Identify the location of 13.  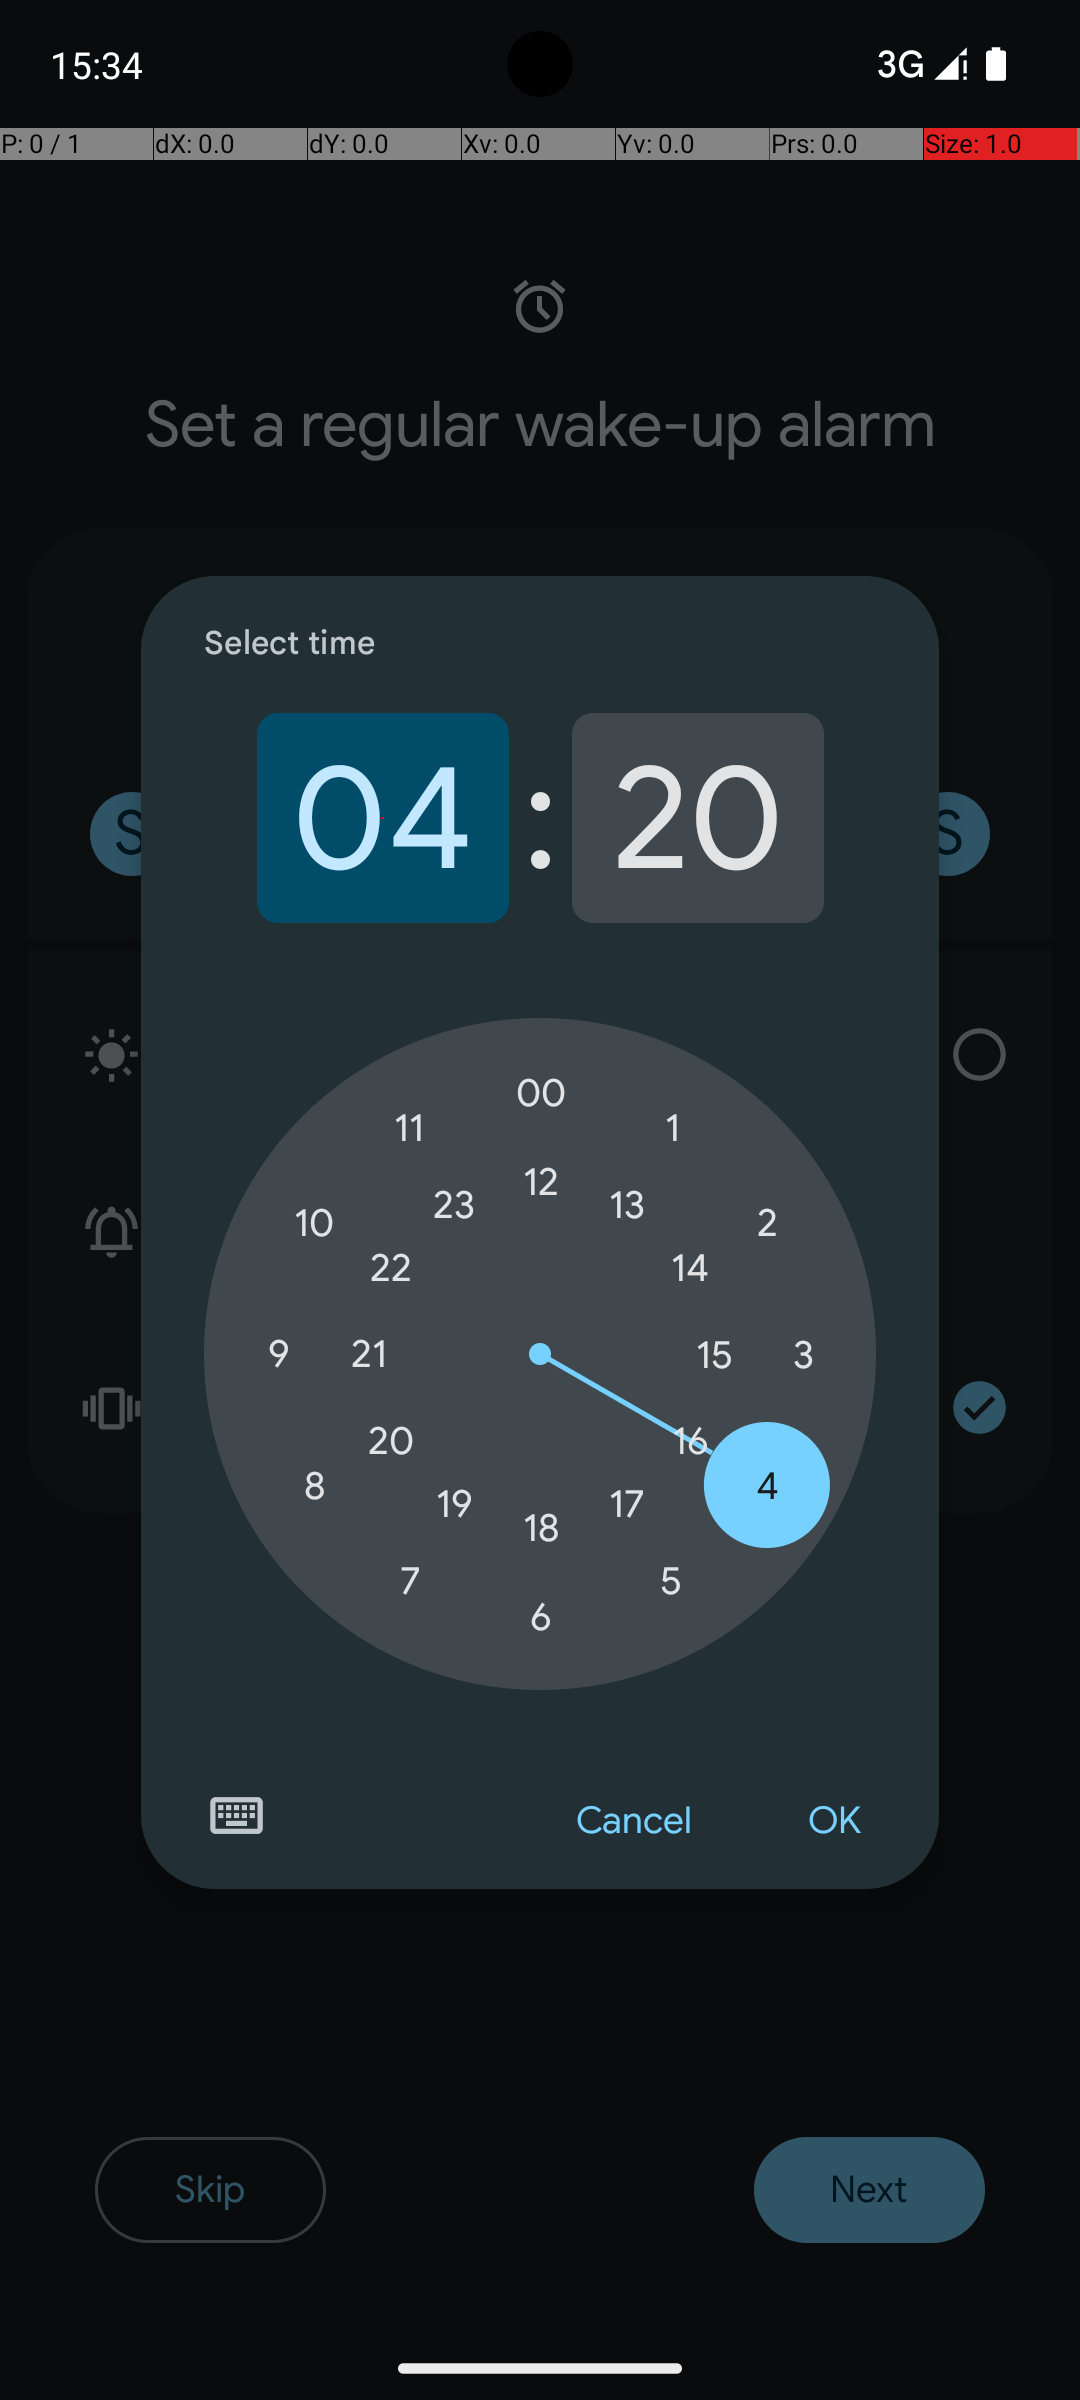
(627, 1205).